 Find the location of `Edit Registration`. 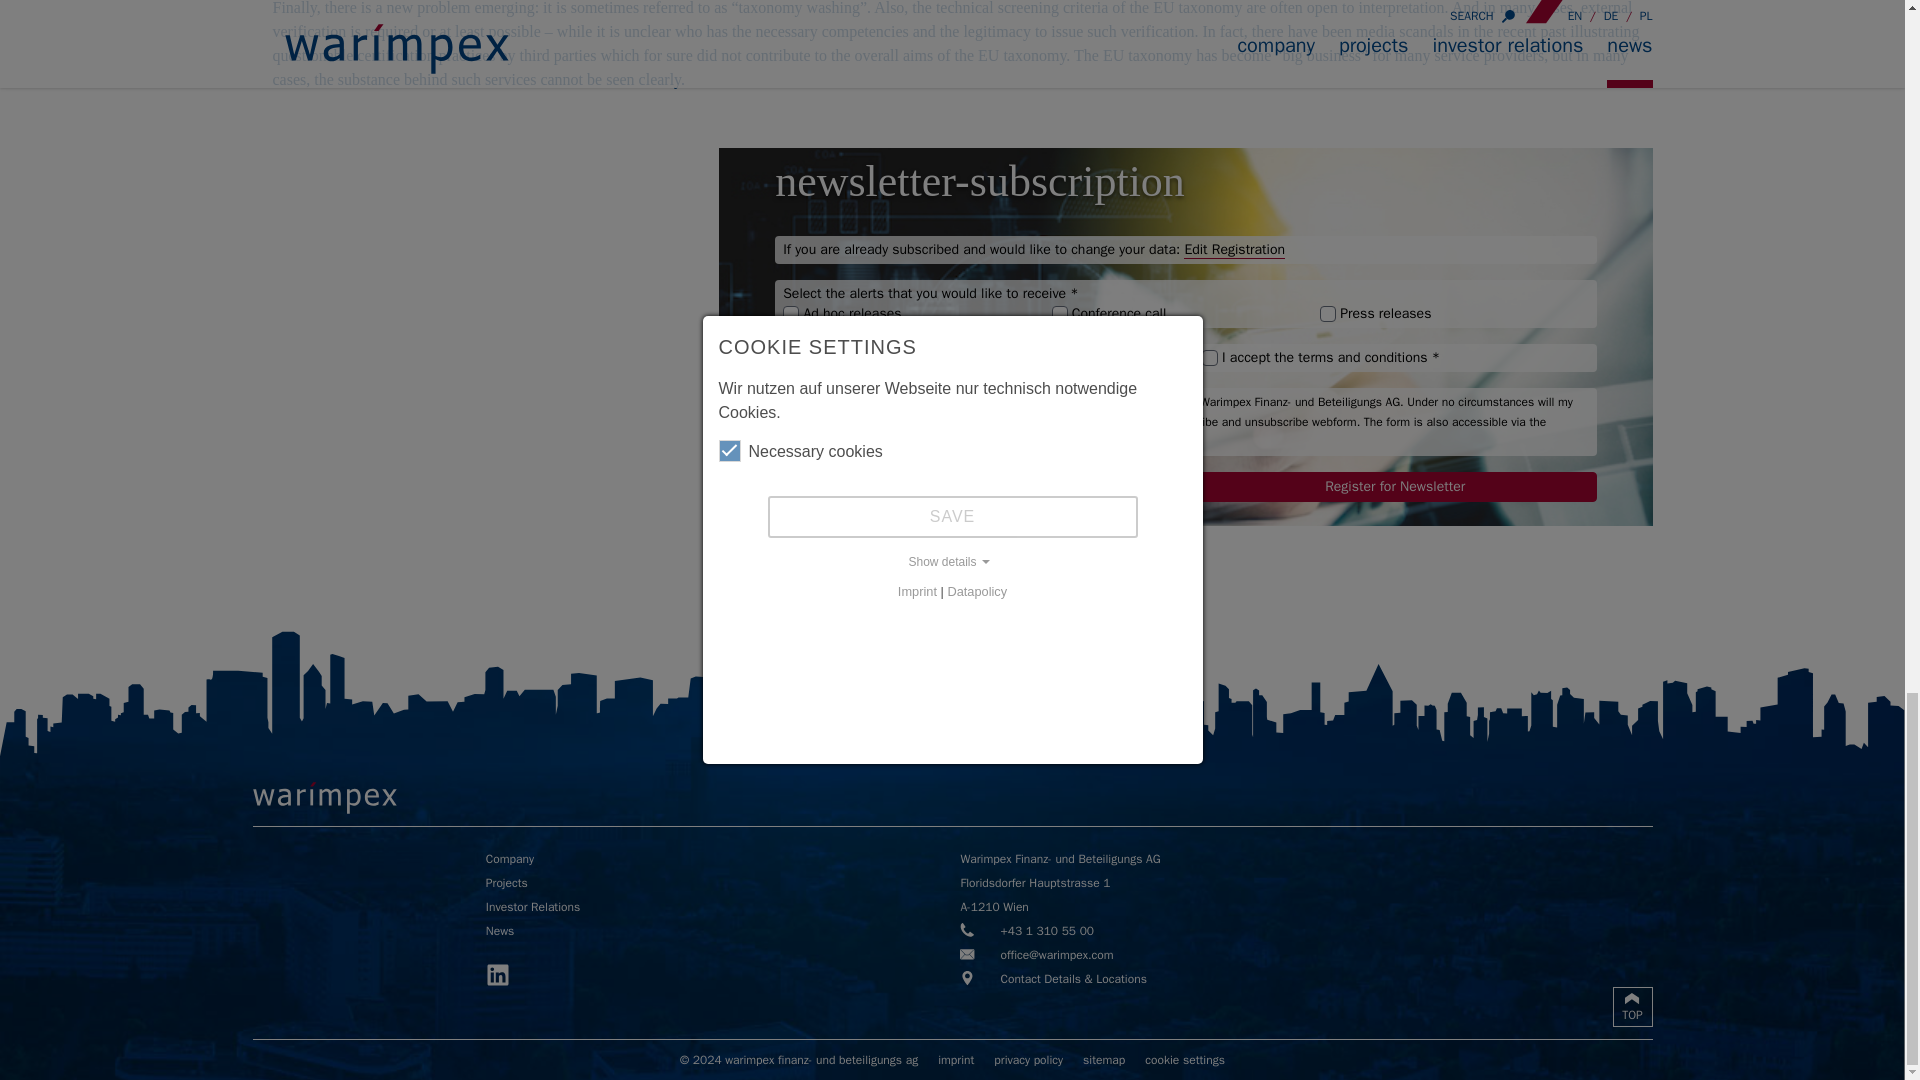

Edit Registration is located at coordinates (1234, 250).